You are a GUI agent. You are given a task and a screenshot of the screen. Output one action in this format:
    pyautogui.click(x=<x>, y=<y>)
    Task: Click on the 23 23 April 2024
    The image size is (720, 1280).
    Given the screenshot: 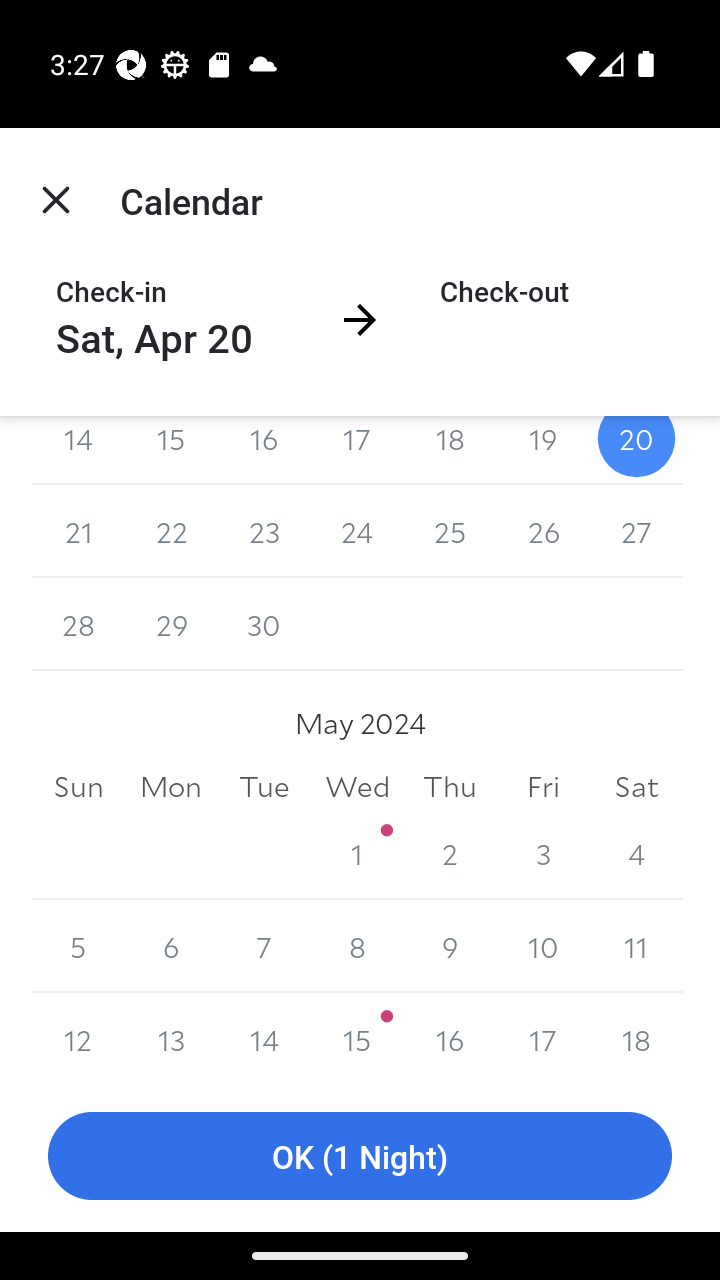 What is the action you would take?
    pyautogui.click(x=264, y=532)
    